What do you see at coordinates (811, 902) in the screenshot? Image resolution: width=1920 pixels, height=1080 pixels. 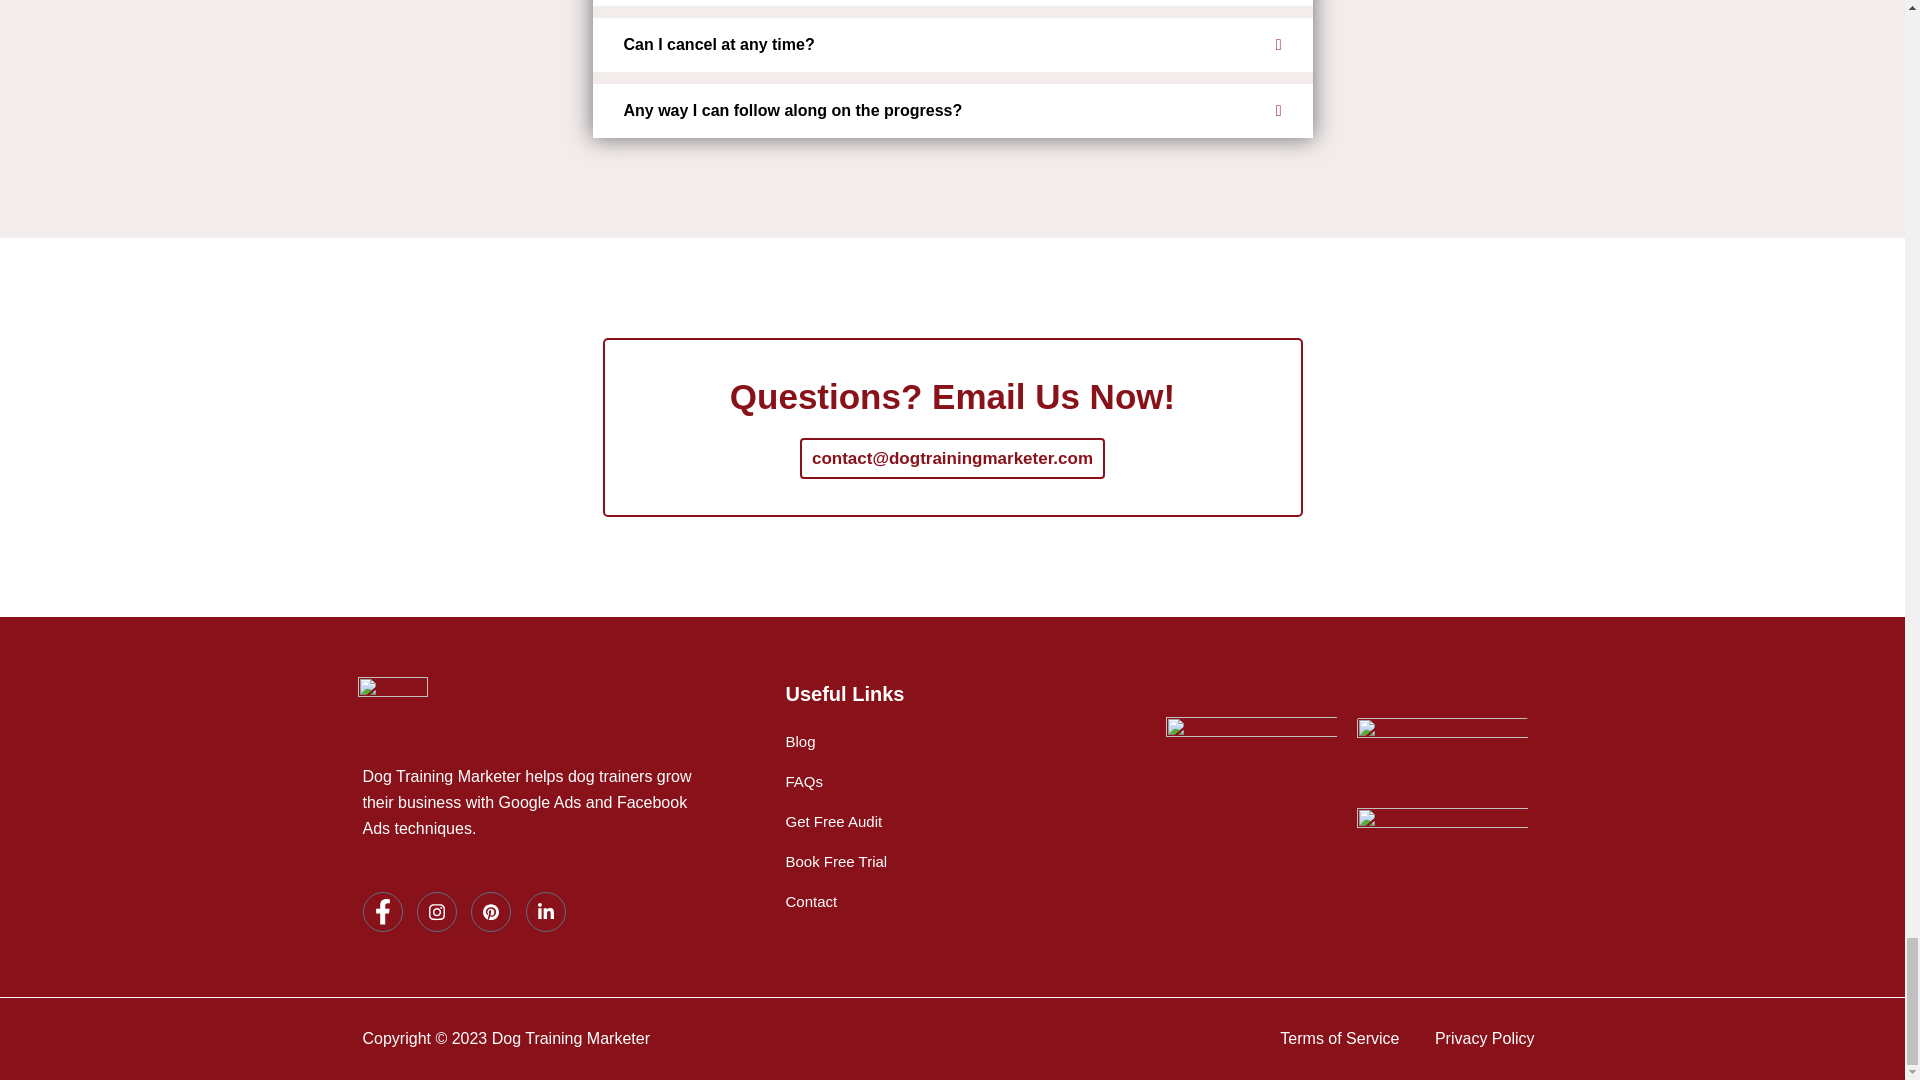 I see `Contact` at bounding box center [811, 902].